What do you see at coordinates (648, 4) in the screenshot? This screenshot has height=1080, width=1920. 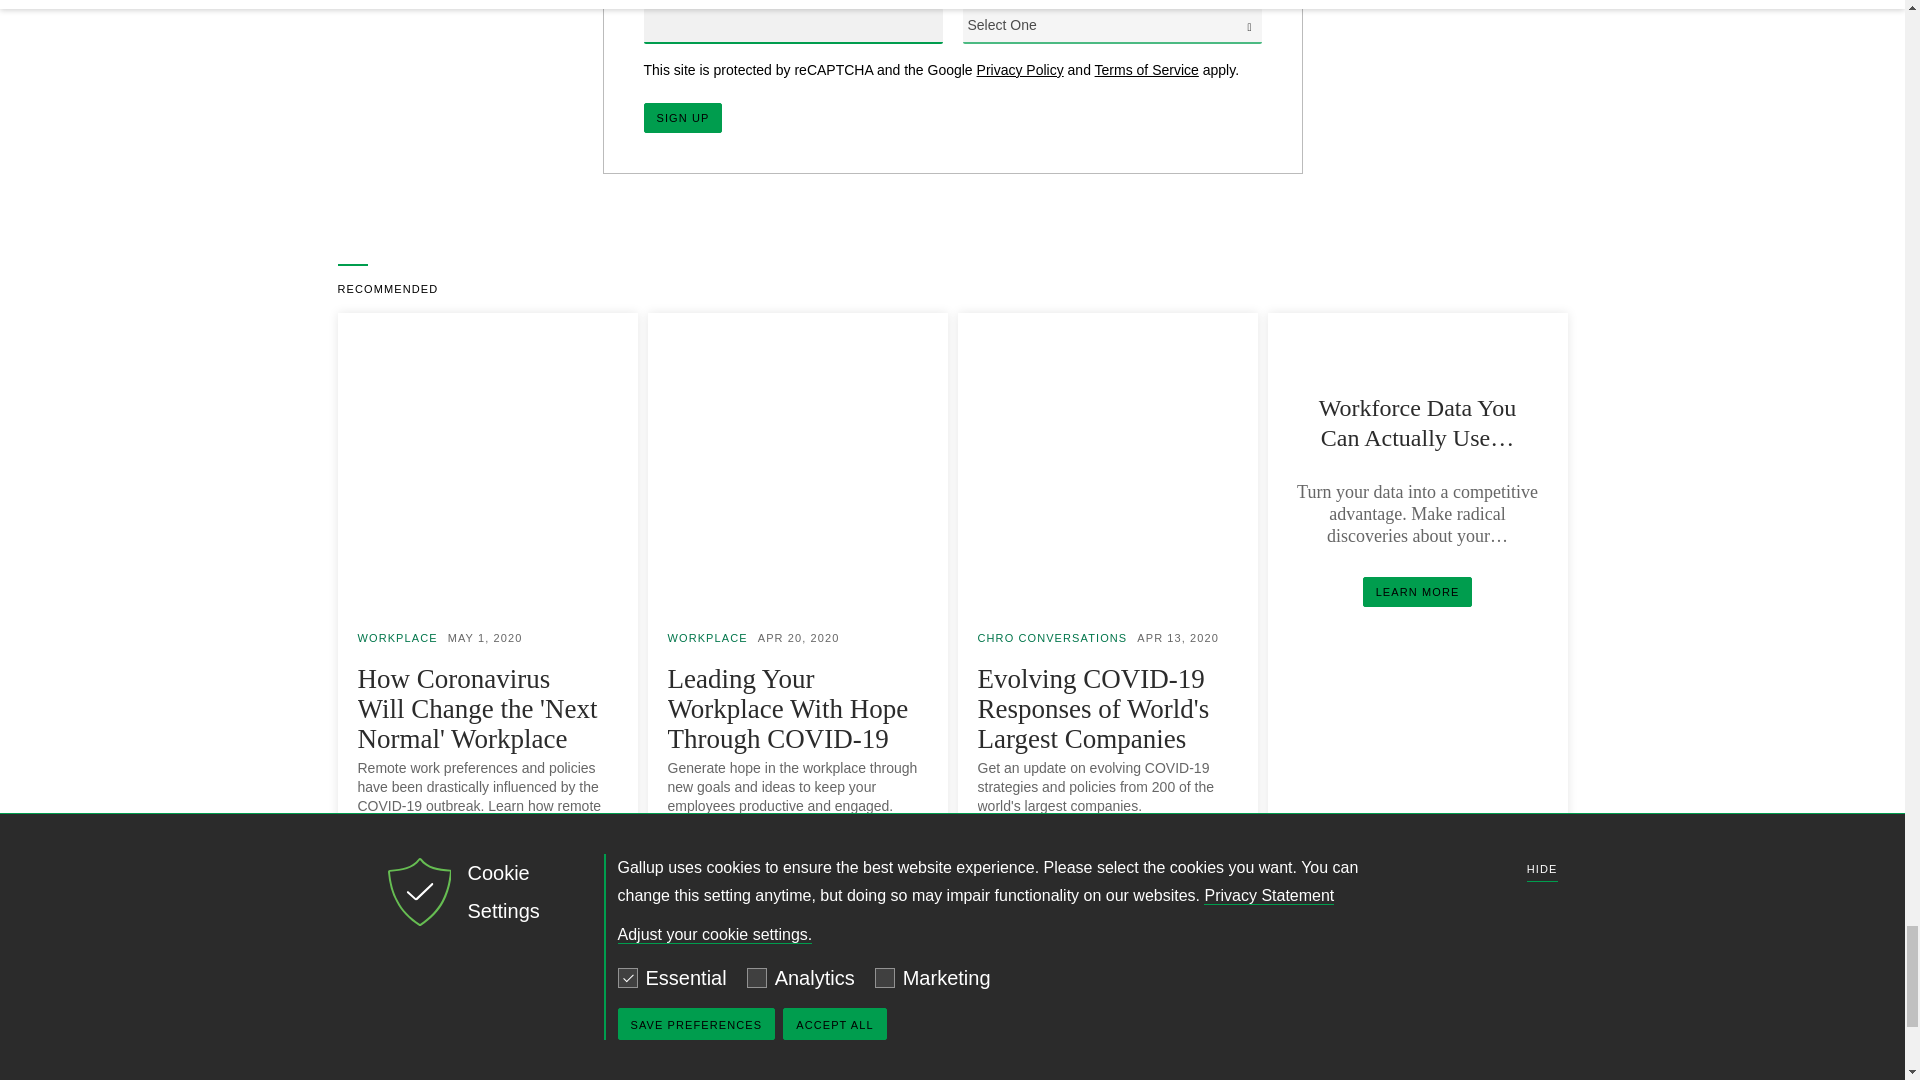 I see `Required` at bounding box center [648, 4].